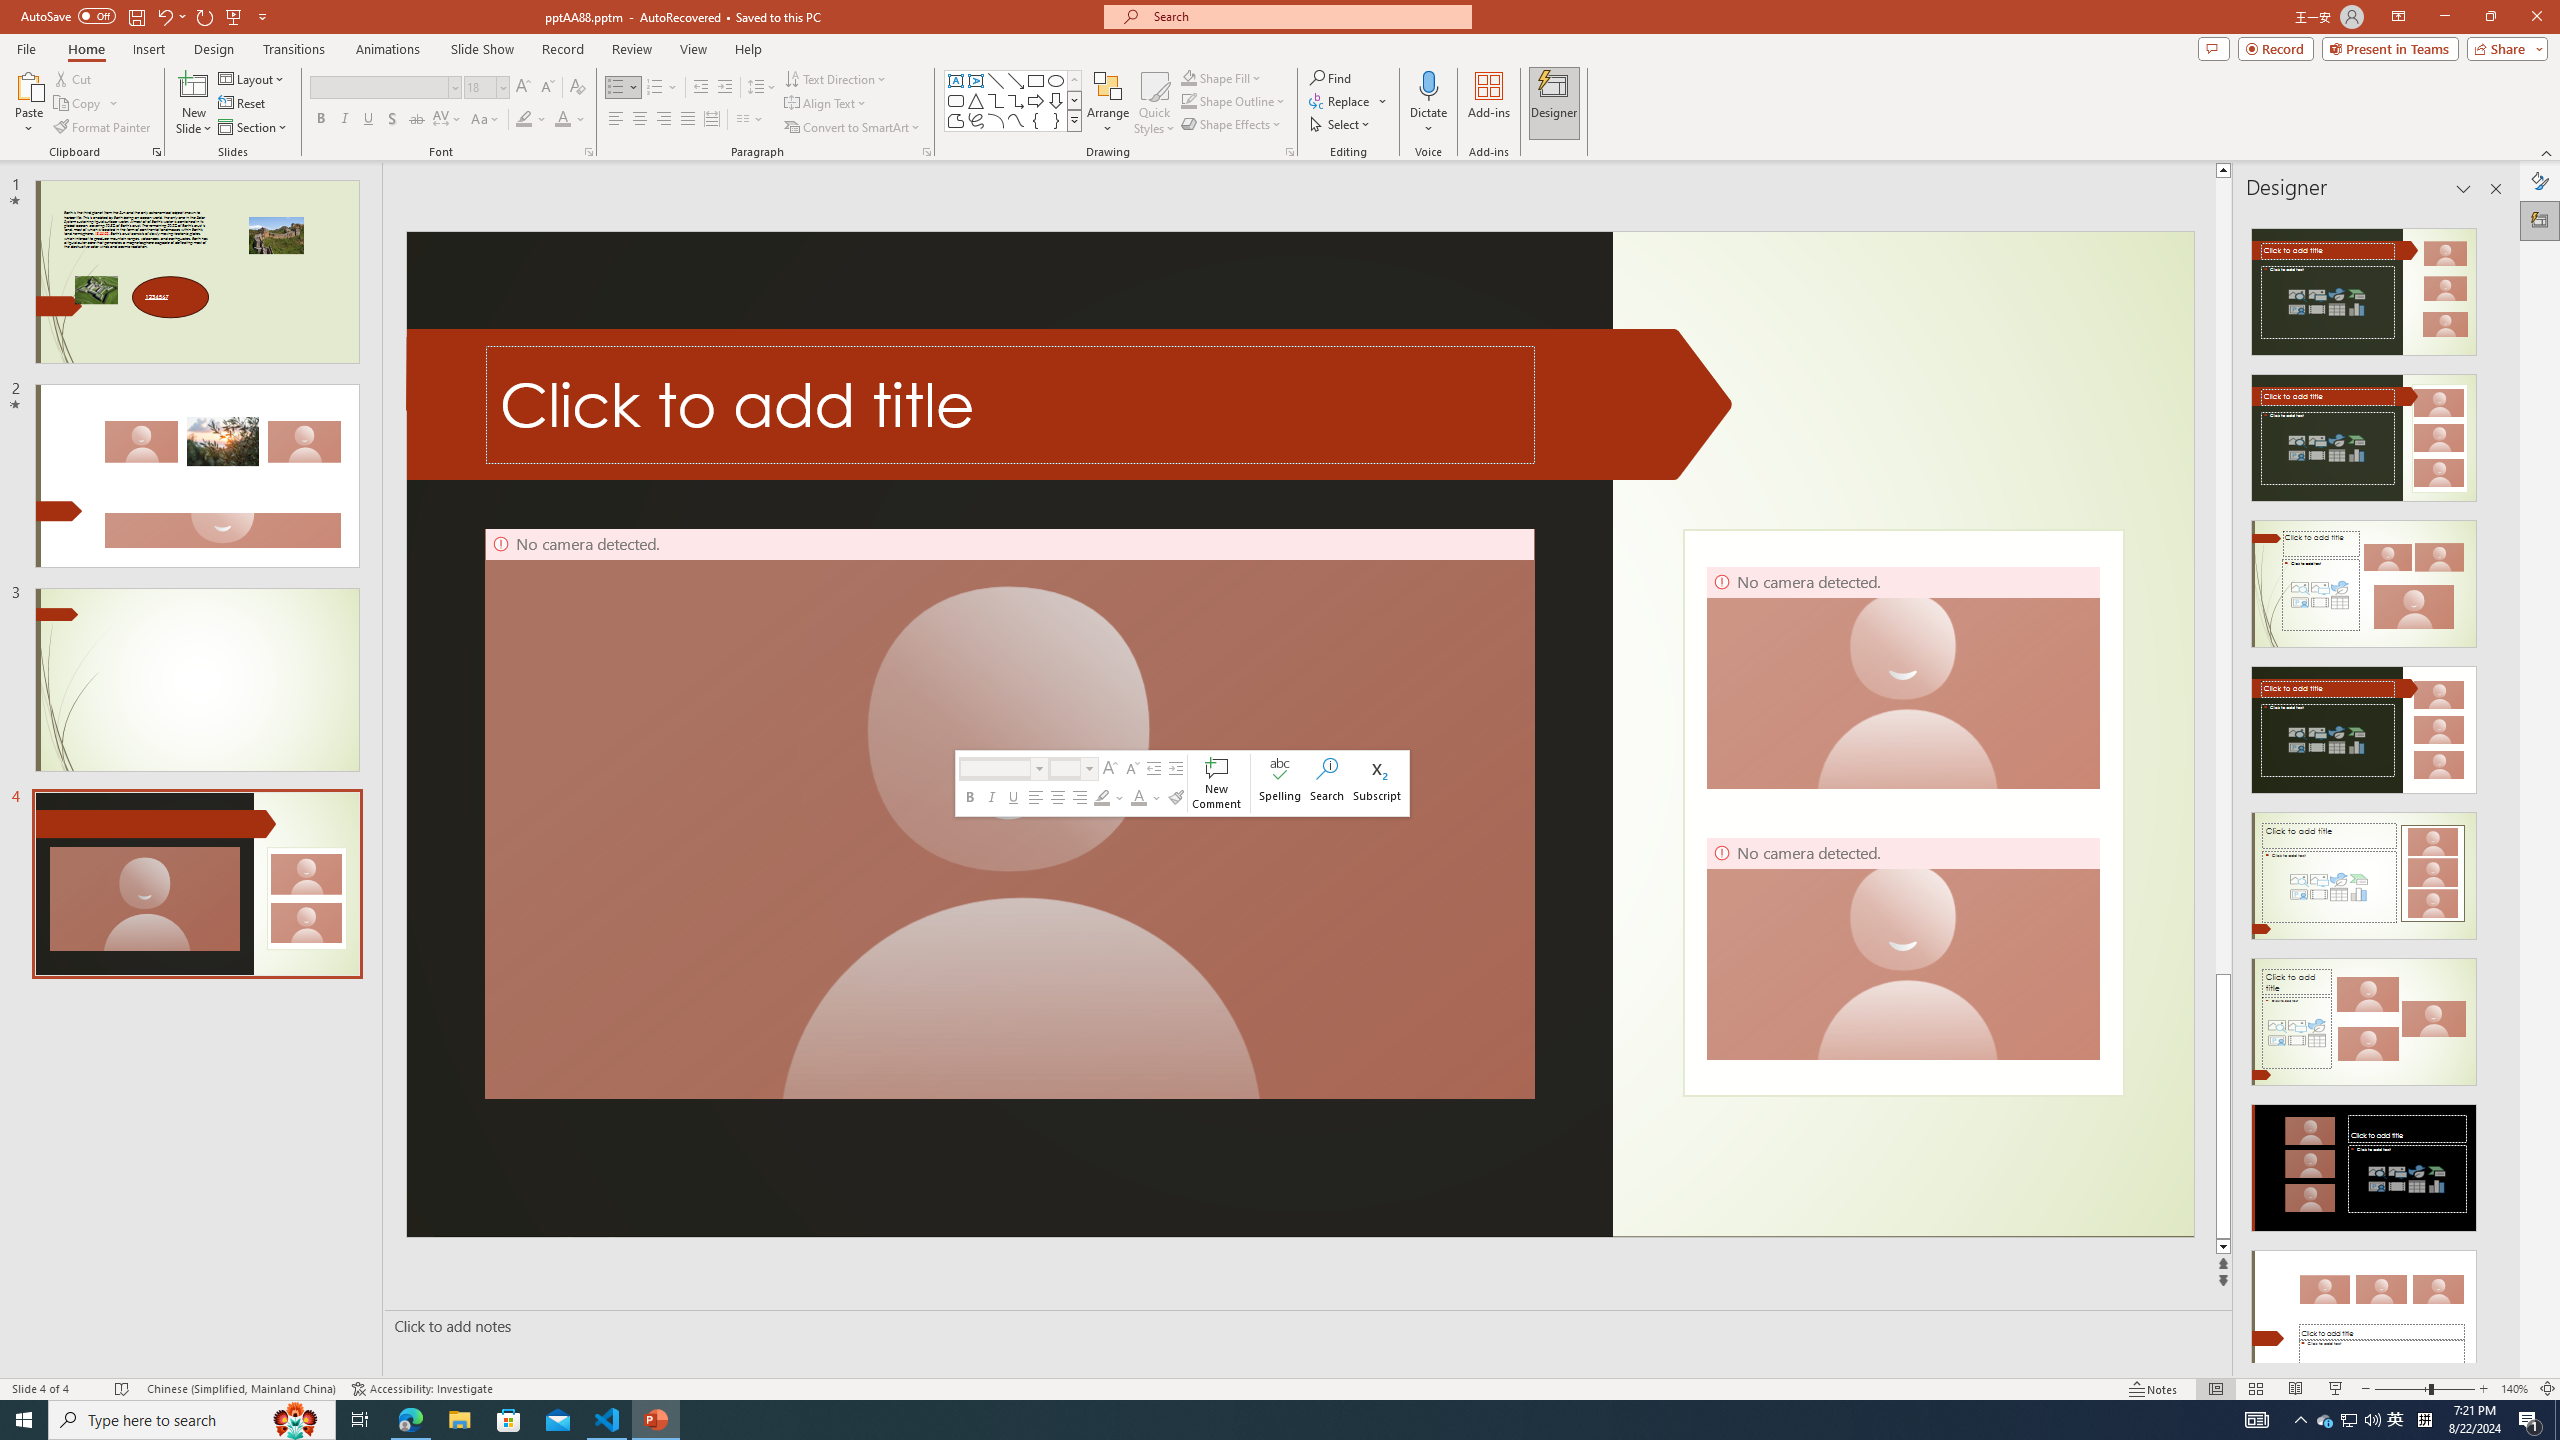  Describe the element at coordinates (1902, 812) in the screenshot. I see `Decorative Locked` at that location.